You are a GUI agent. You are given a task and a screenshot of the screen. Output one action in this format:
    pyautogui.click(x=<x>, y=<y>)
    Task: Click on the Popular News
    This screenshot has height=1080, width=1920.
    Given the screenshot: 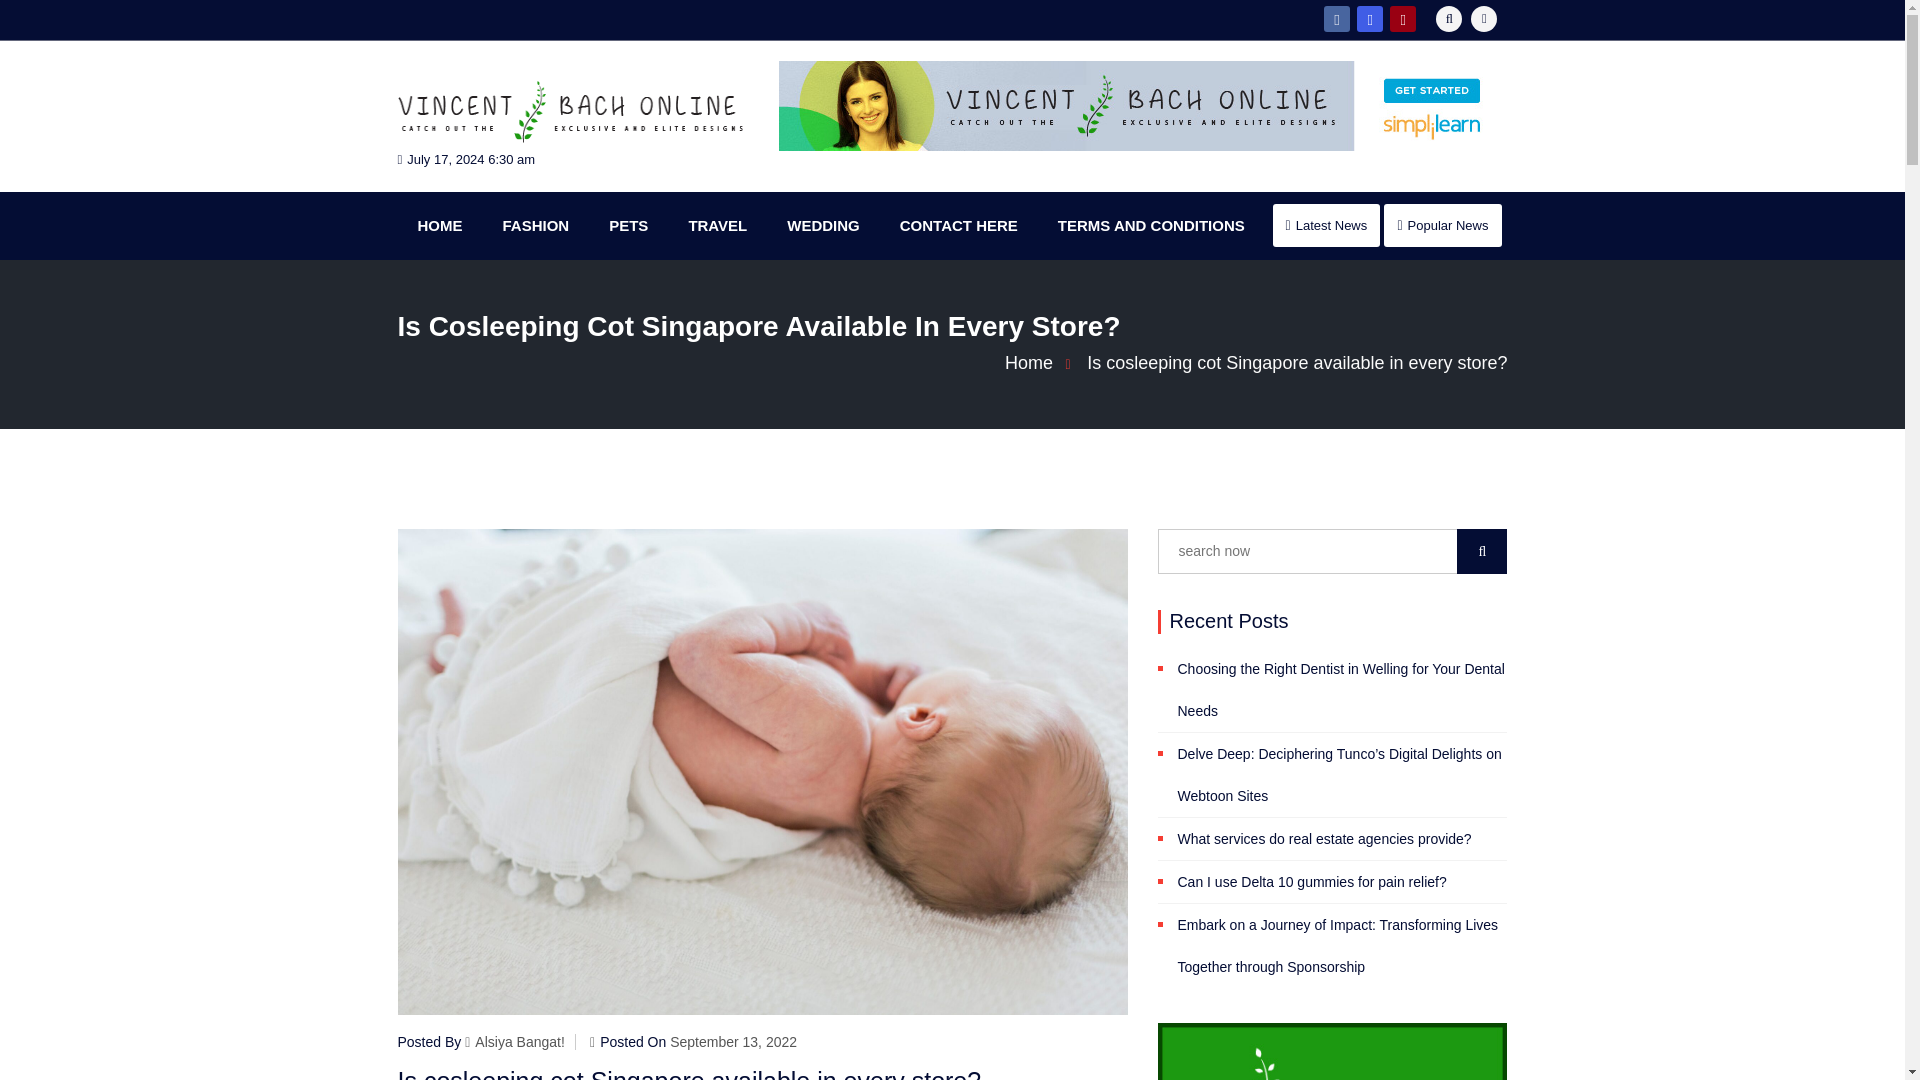 What is the action you would take?
    pyautogui.click(x=1442, y=226)
    